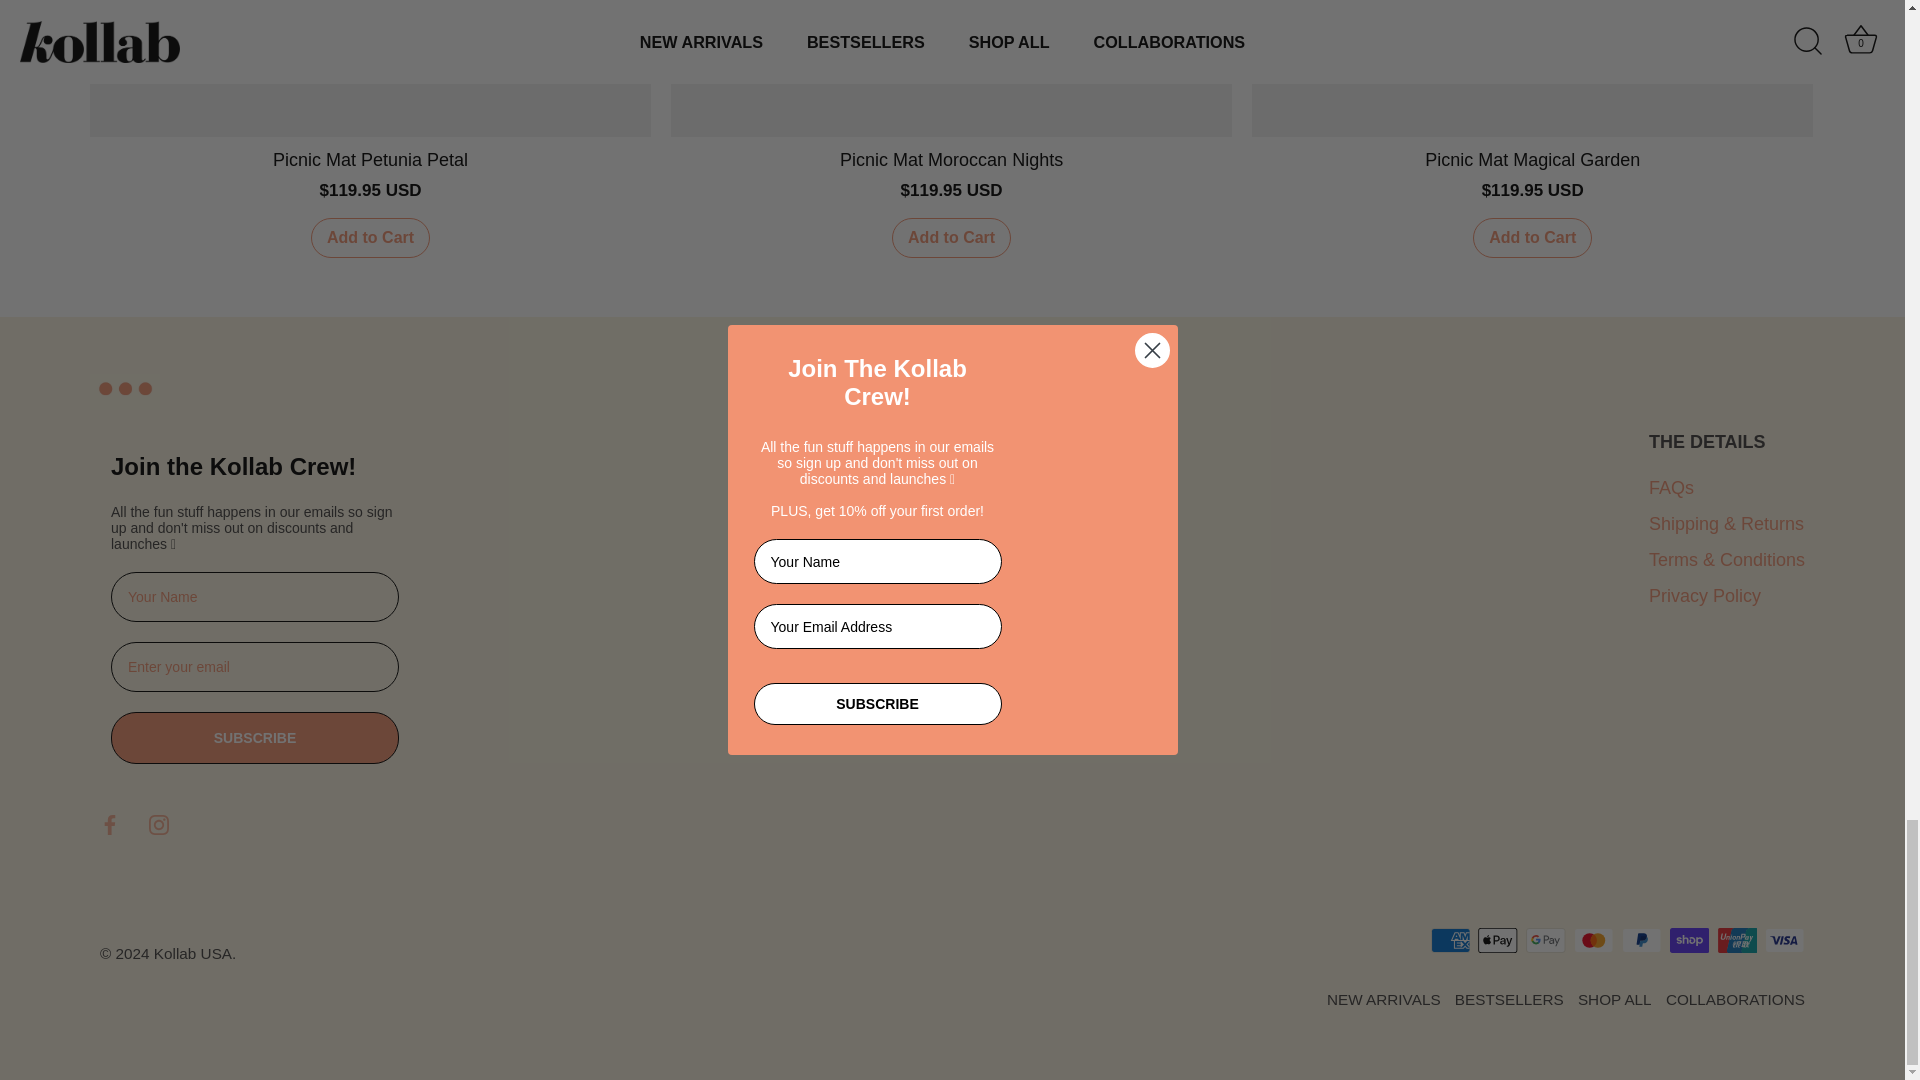 This screenshot has width=1920, height=1080. Describe the element at coordinates (1641, 940) in the screenshot. I see `PayPal` at that location.